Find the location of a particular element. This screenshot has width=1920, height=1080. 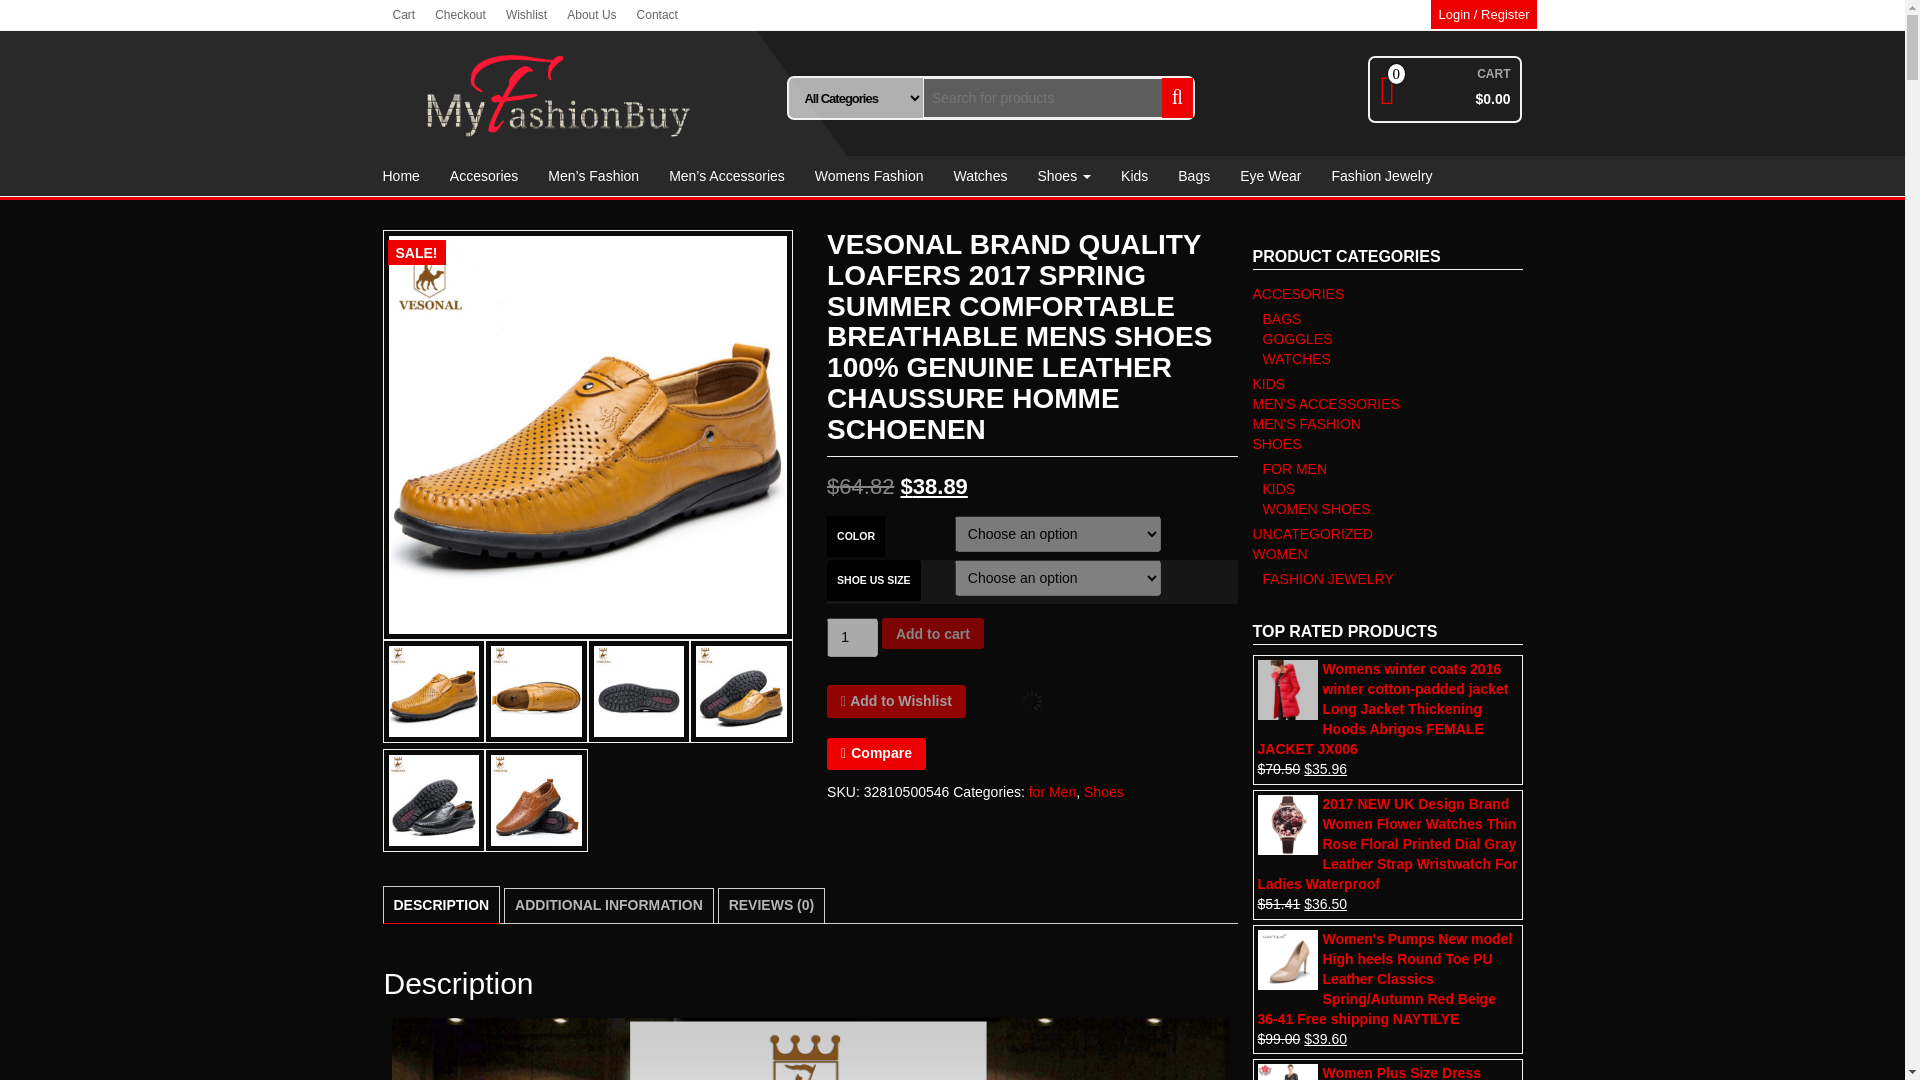

Cart is located at coordinates (403, 15).